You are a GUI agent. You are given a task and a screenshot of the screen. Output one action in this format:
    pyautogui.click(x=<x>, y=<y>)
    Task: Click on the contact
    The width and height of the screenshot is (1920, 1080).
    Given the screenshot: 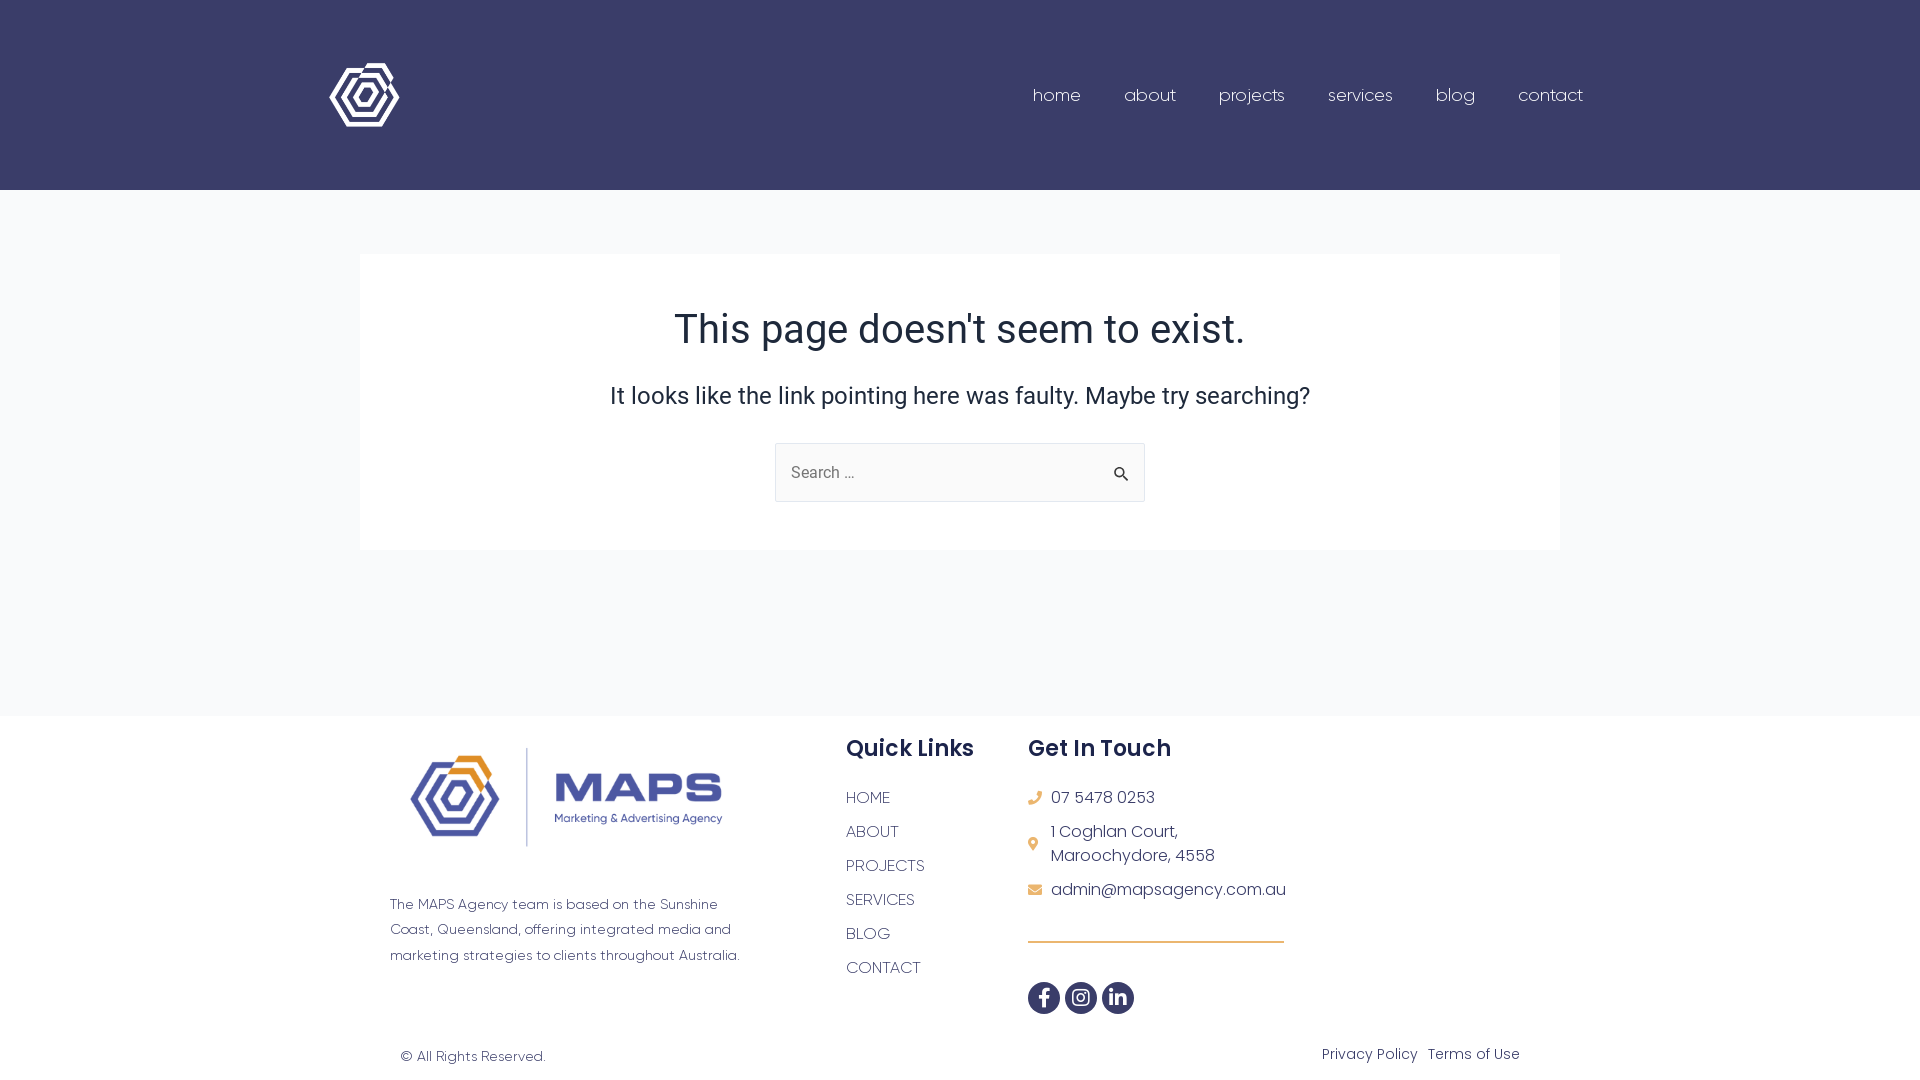 What is the action you would take?
    pyautogui.click(x=1550, y=95)
    